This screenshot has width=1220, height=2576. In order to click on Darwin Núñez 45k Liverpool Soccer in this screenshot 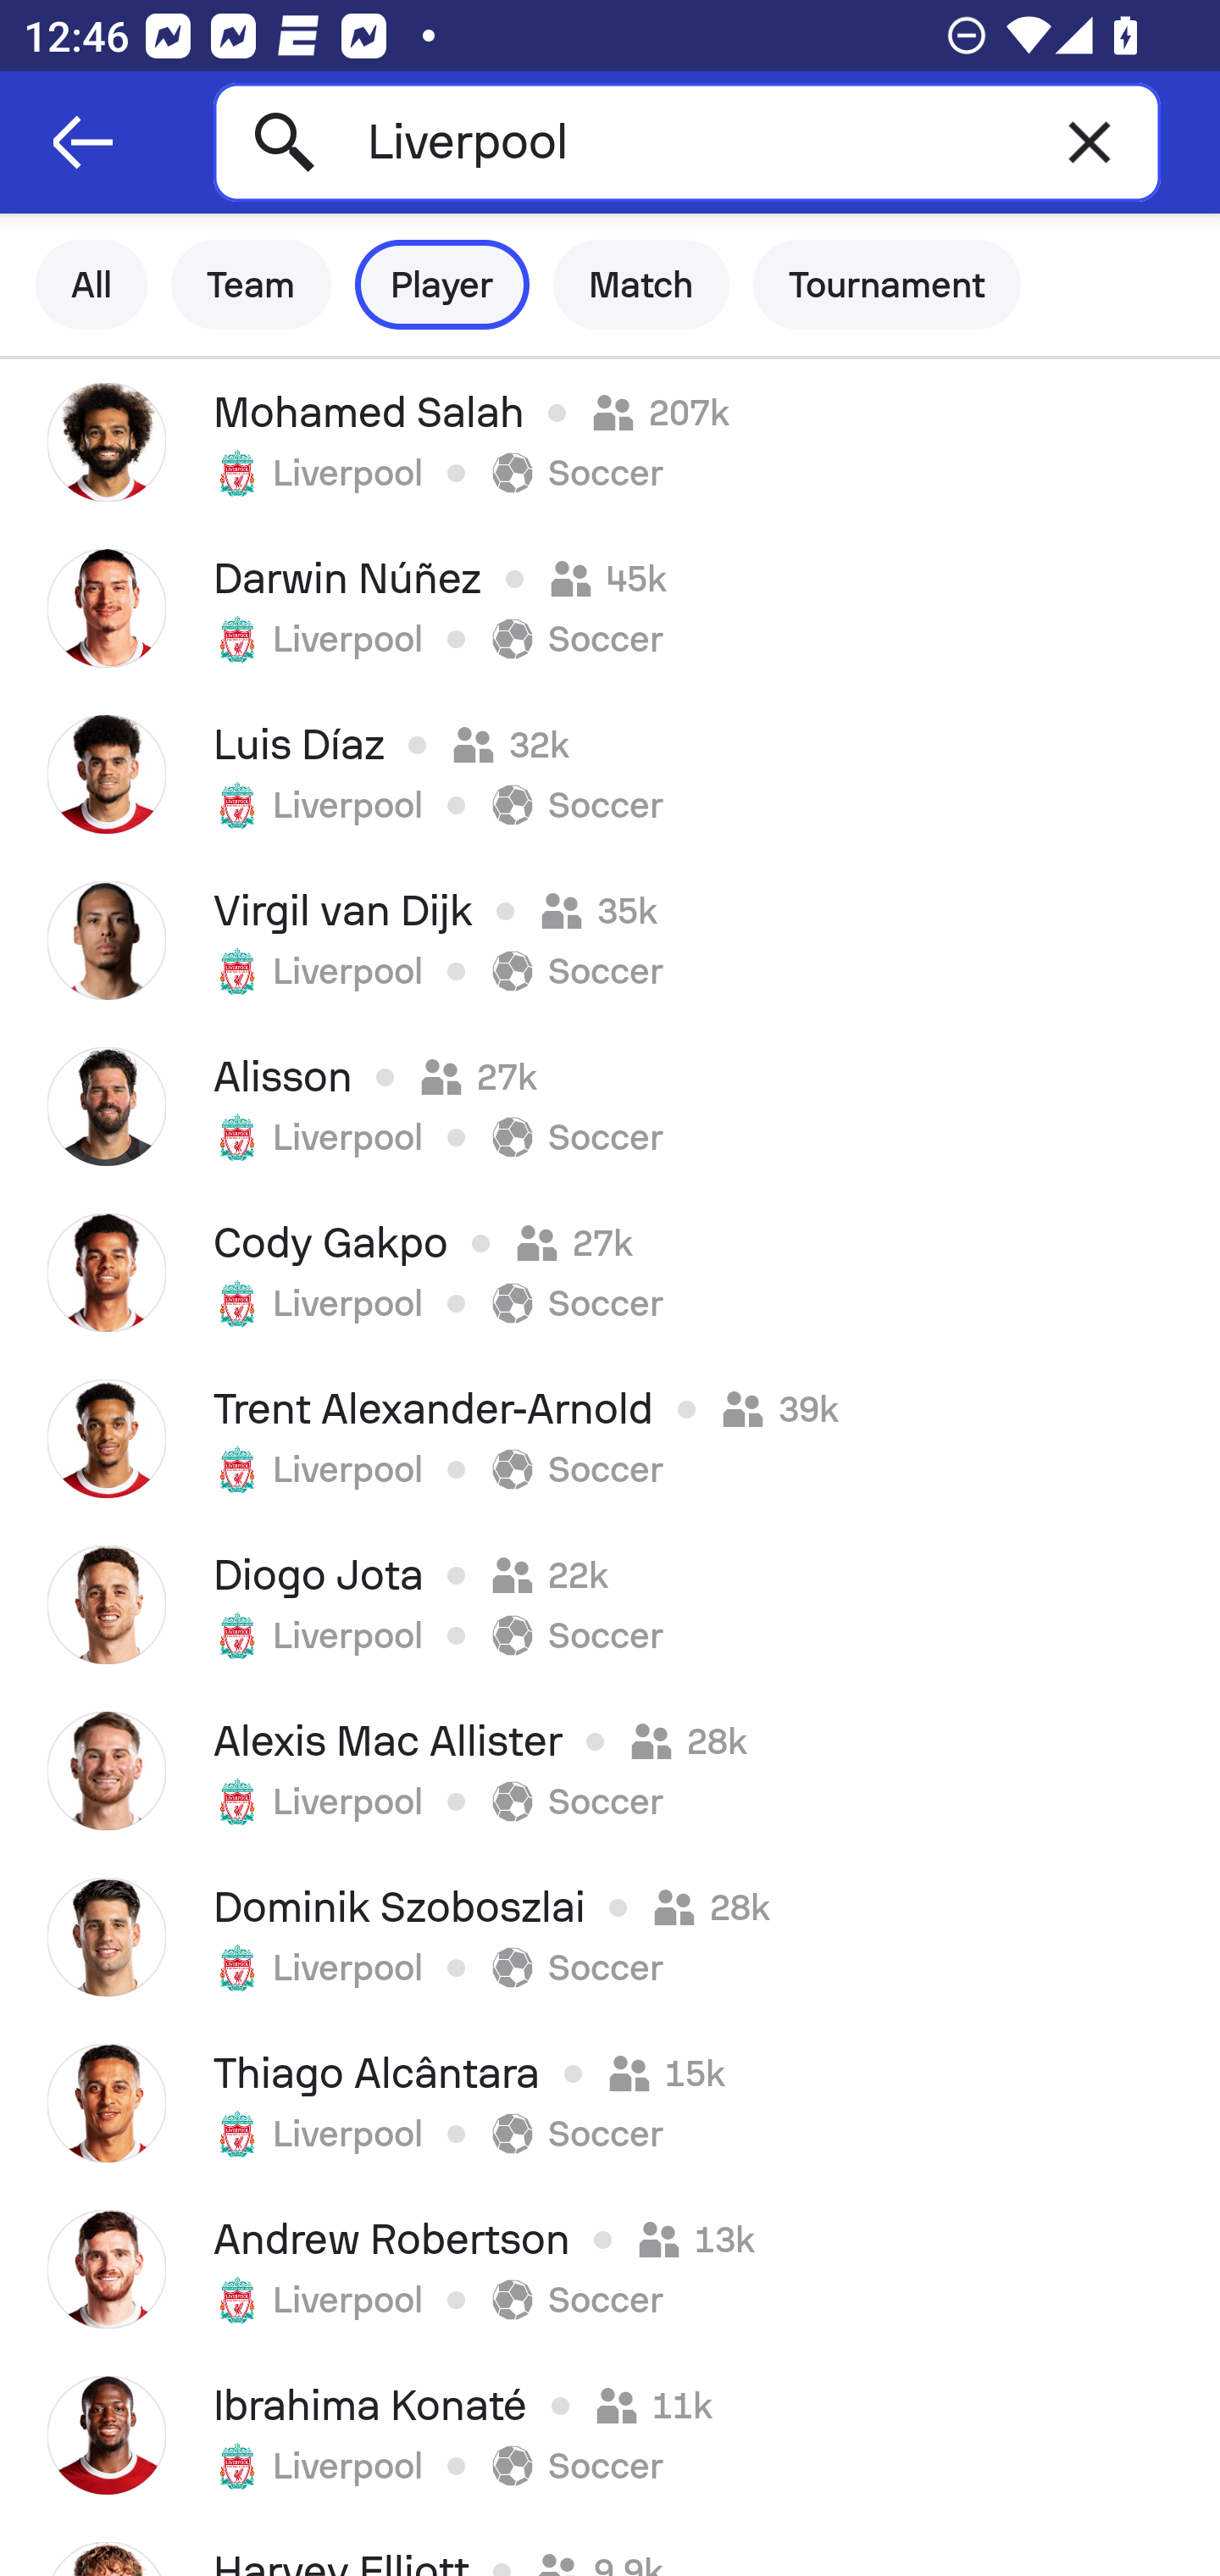, I will do `click(610, 608)`.